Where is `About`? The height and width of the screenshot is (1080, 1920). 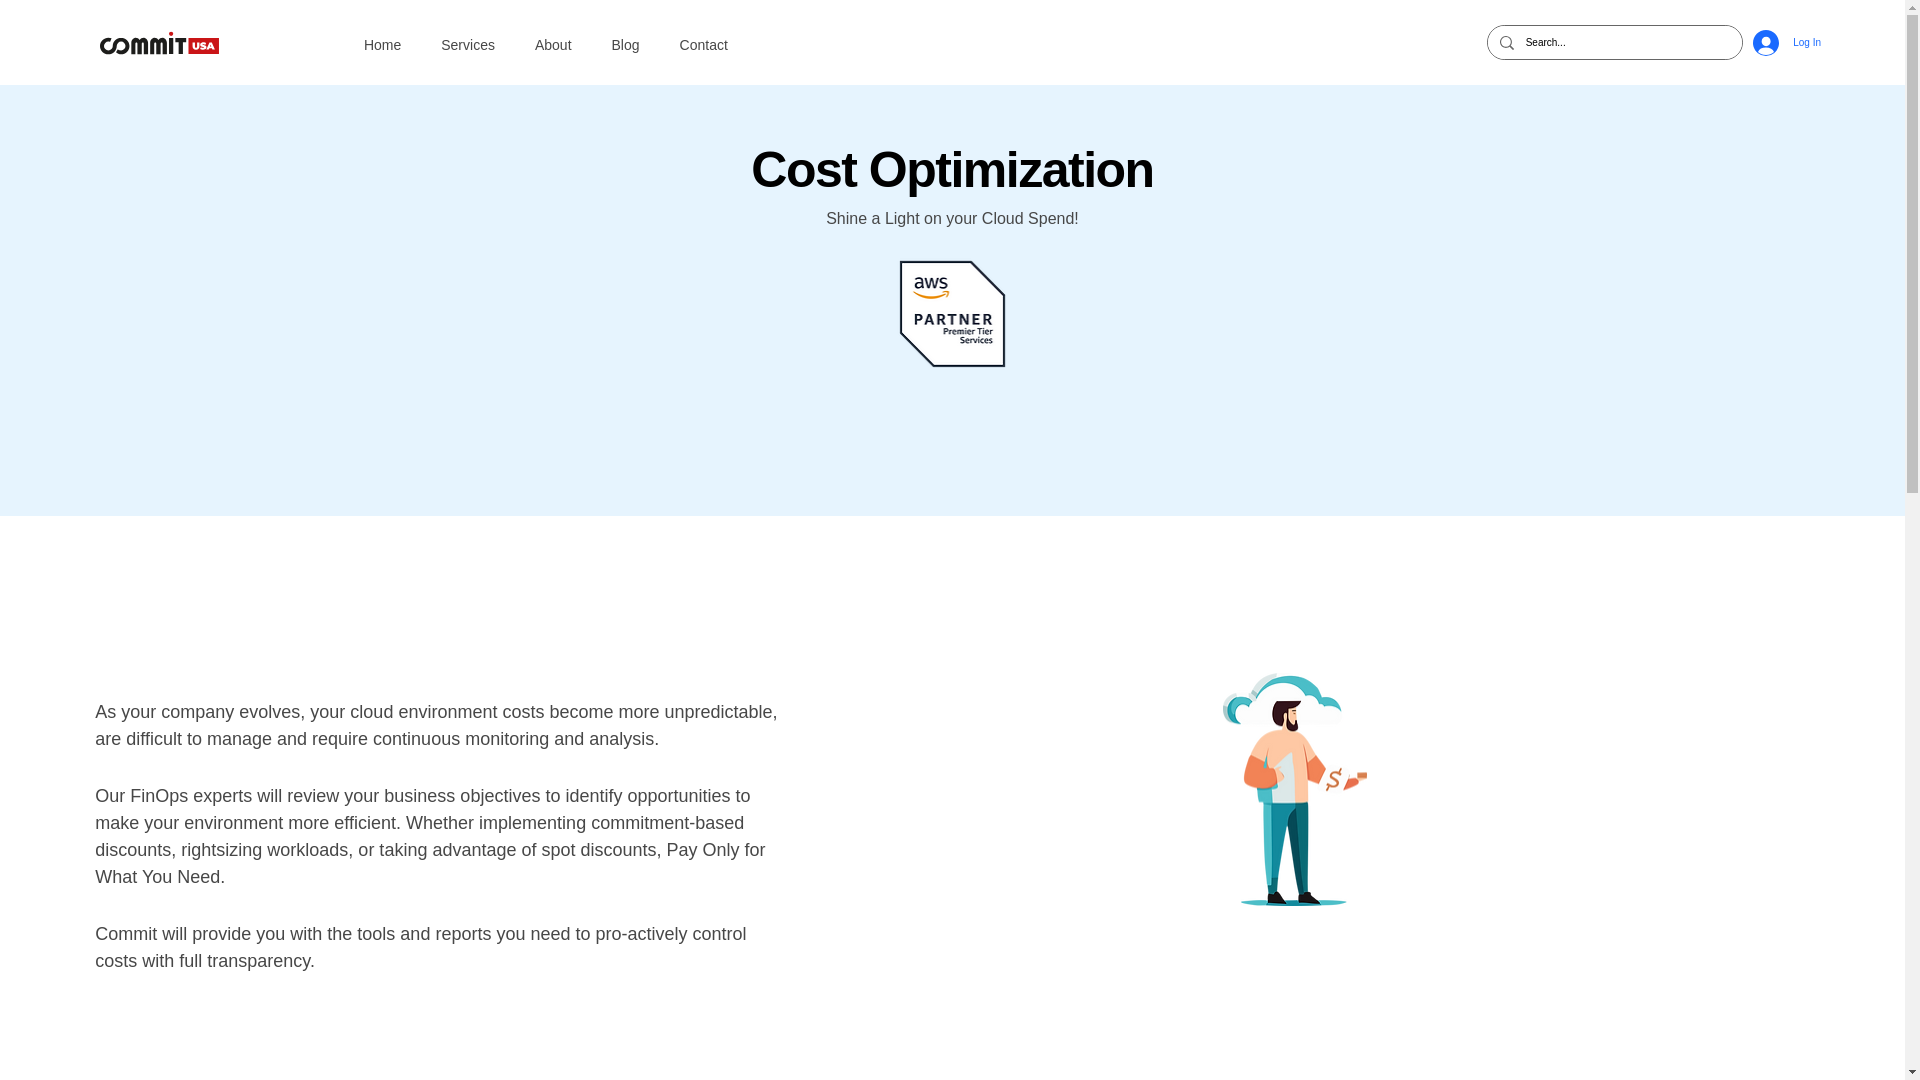
About is located at coordinates (552, 44).